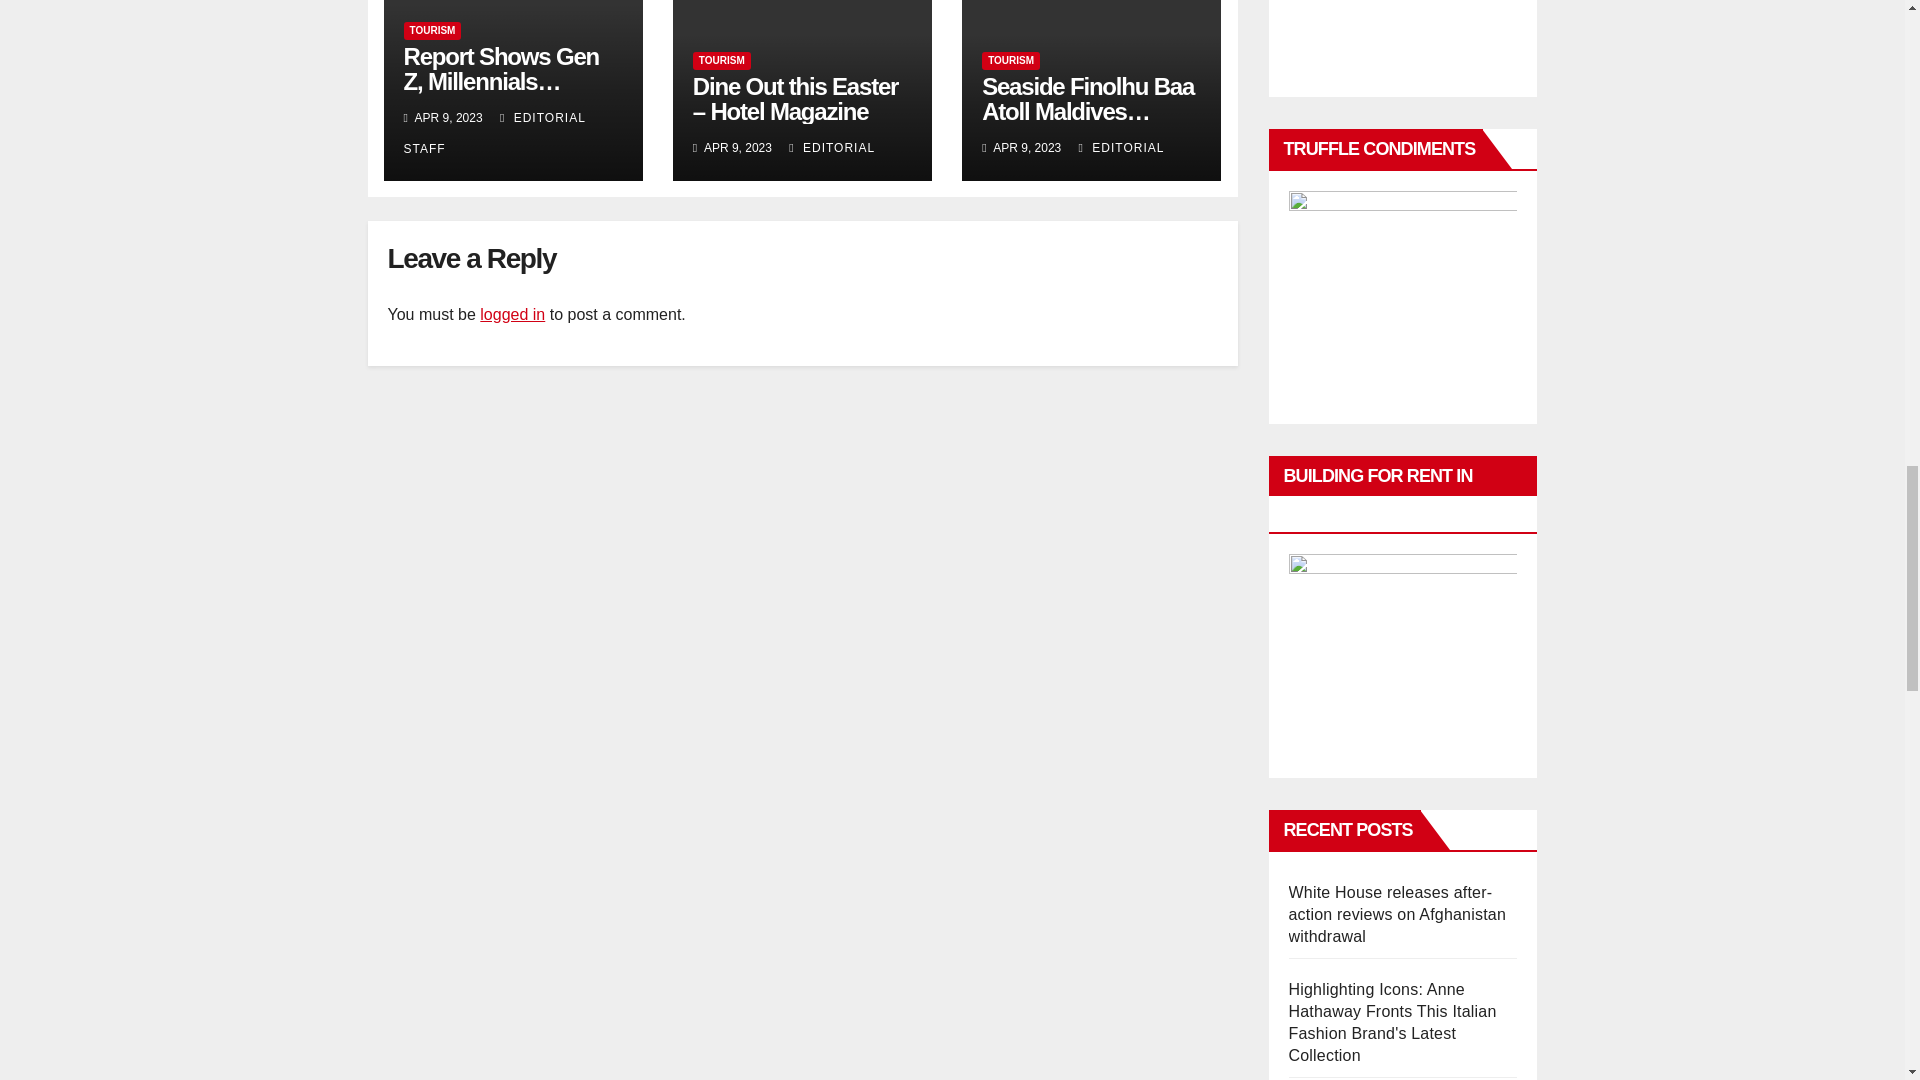  I want to click on EDITORIAL, so click(832, 148).